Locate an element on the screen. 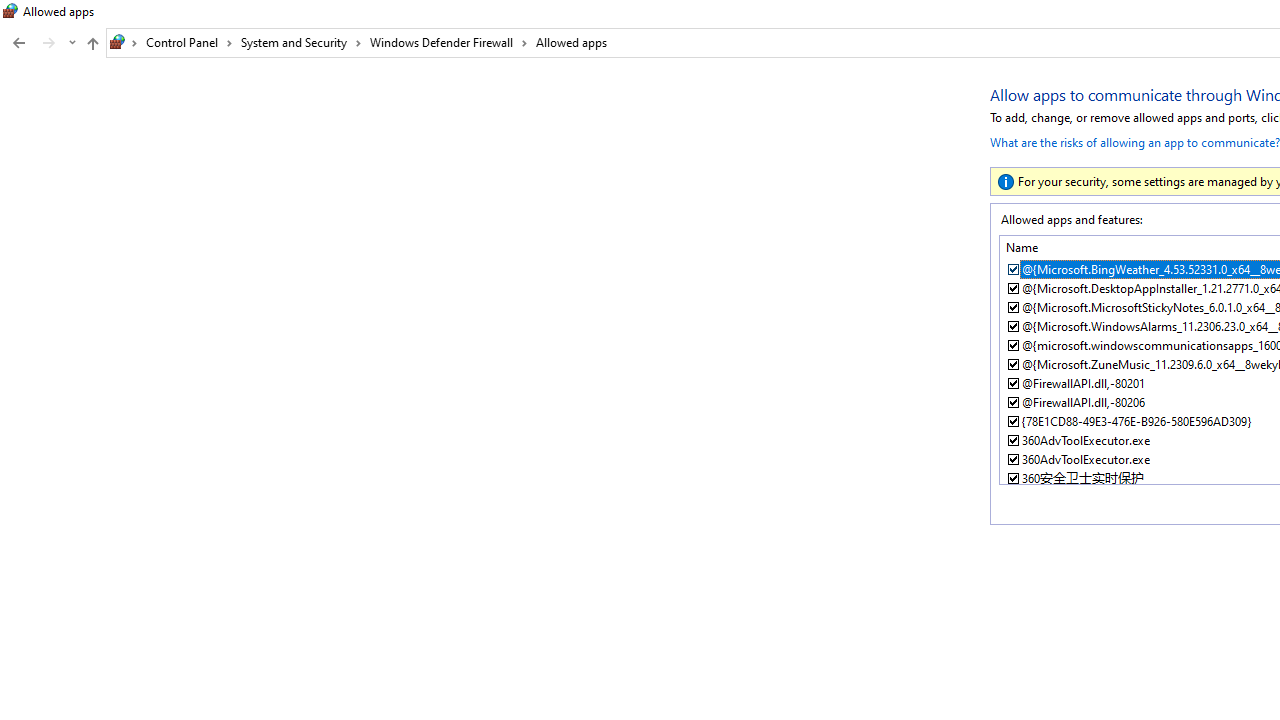 Image resolution: width=1280 pixels, height=720 pixels. All locations is located at coordinates (124, 42).